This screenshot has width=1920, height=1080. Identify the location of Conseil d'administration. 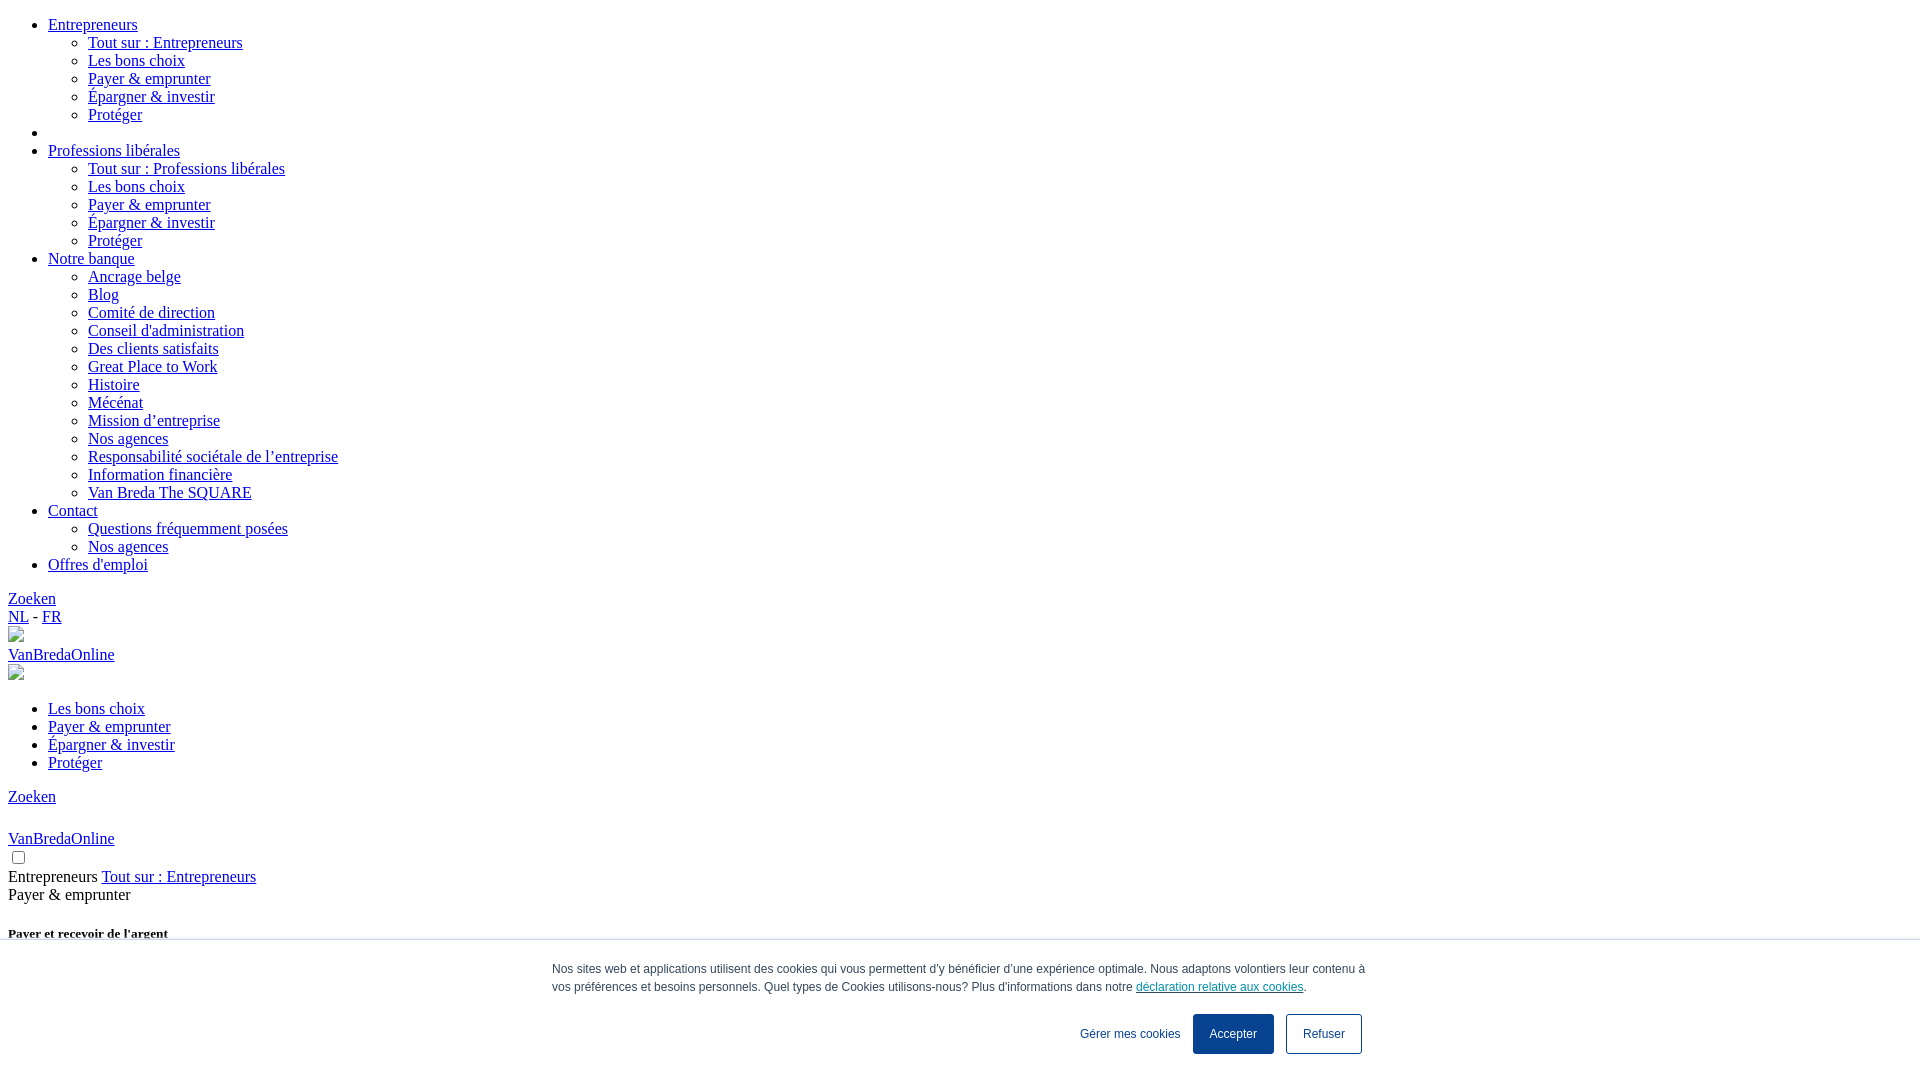
(166, 330).